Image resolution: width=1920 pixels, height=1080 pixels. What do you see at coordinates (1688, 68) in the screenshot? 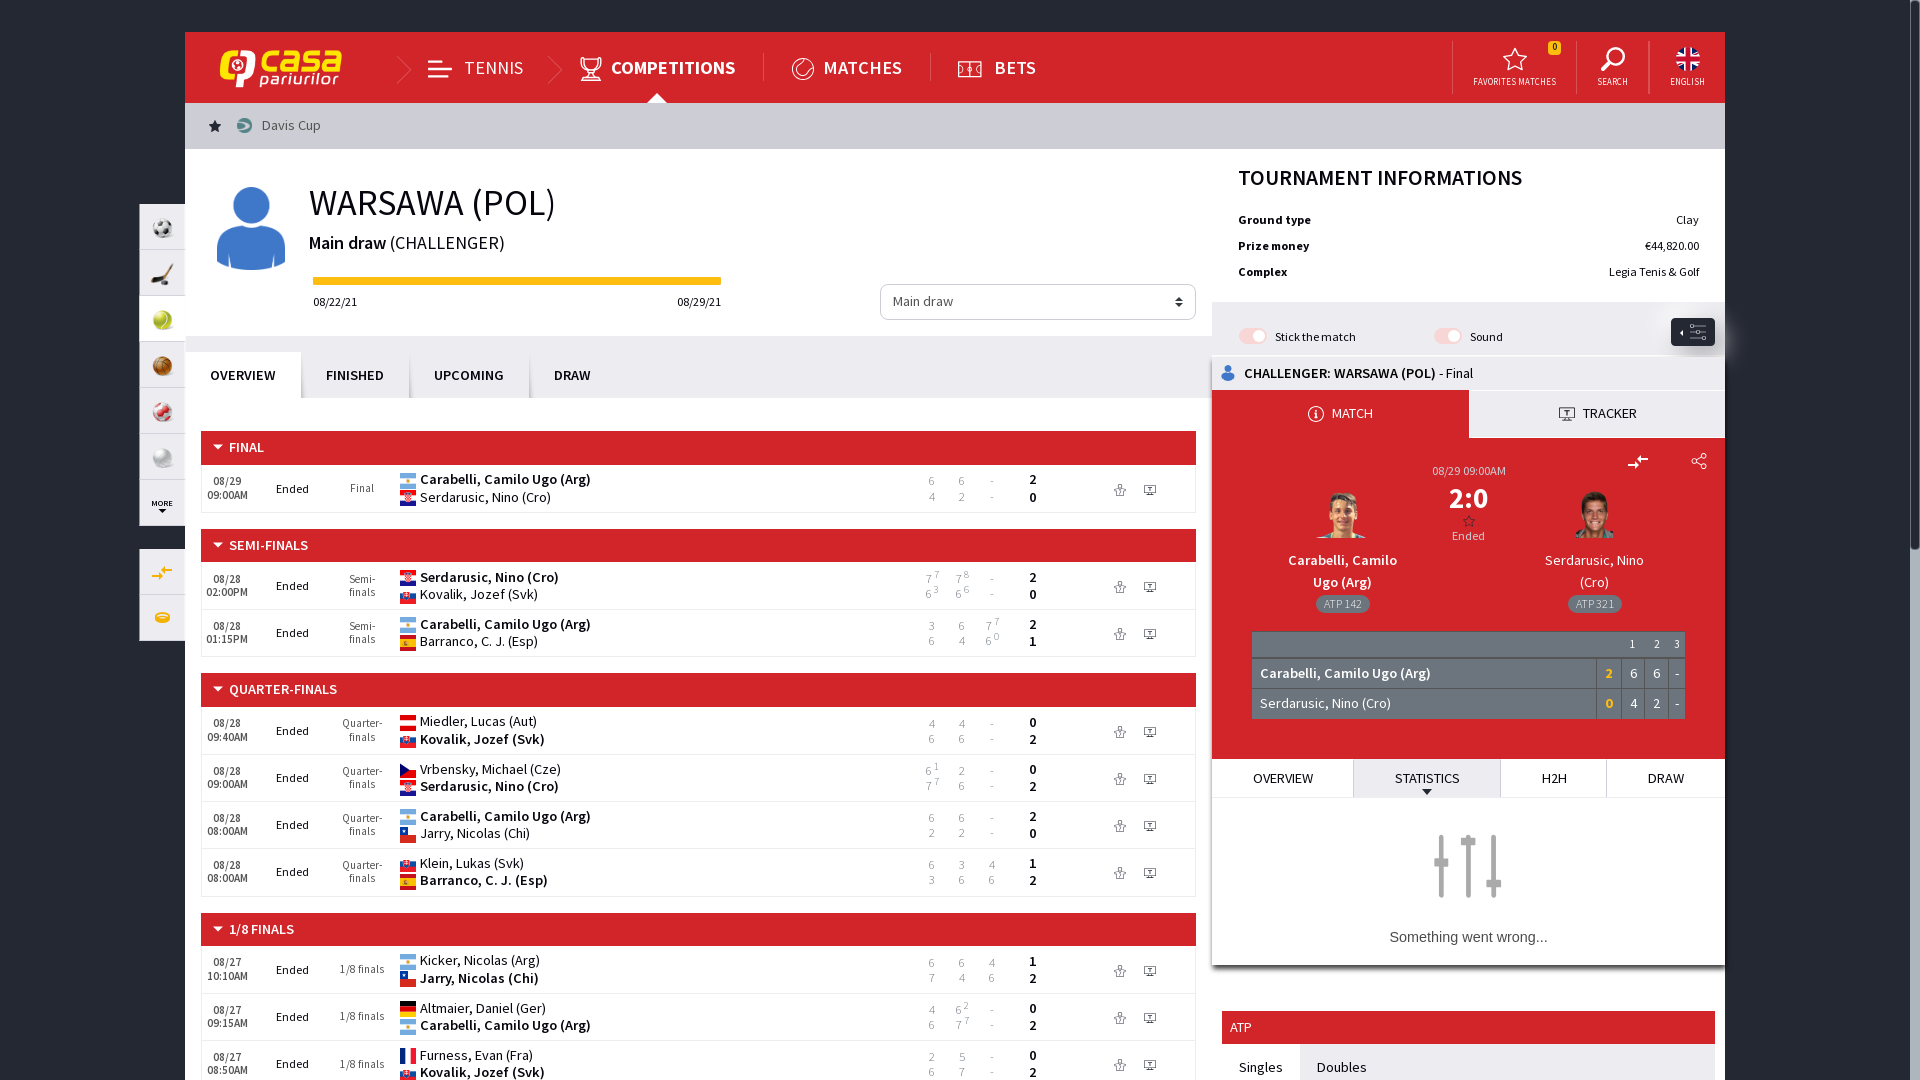
I see `ENGLISH` at bounding box center [1688, 68].